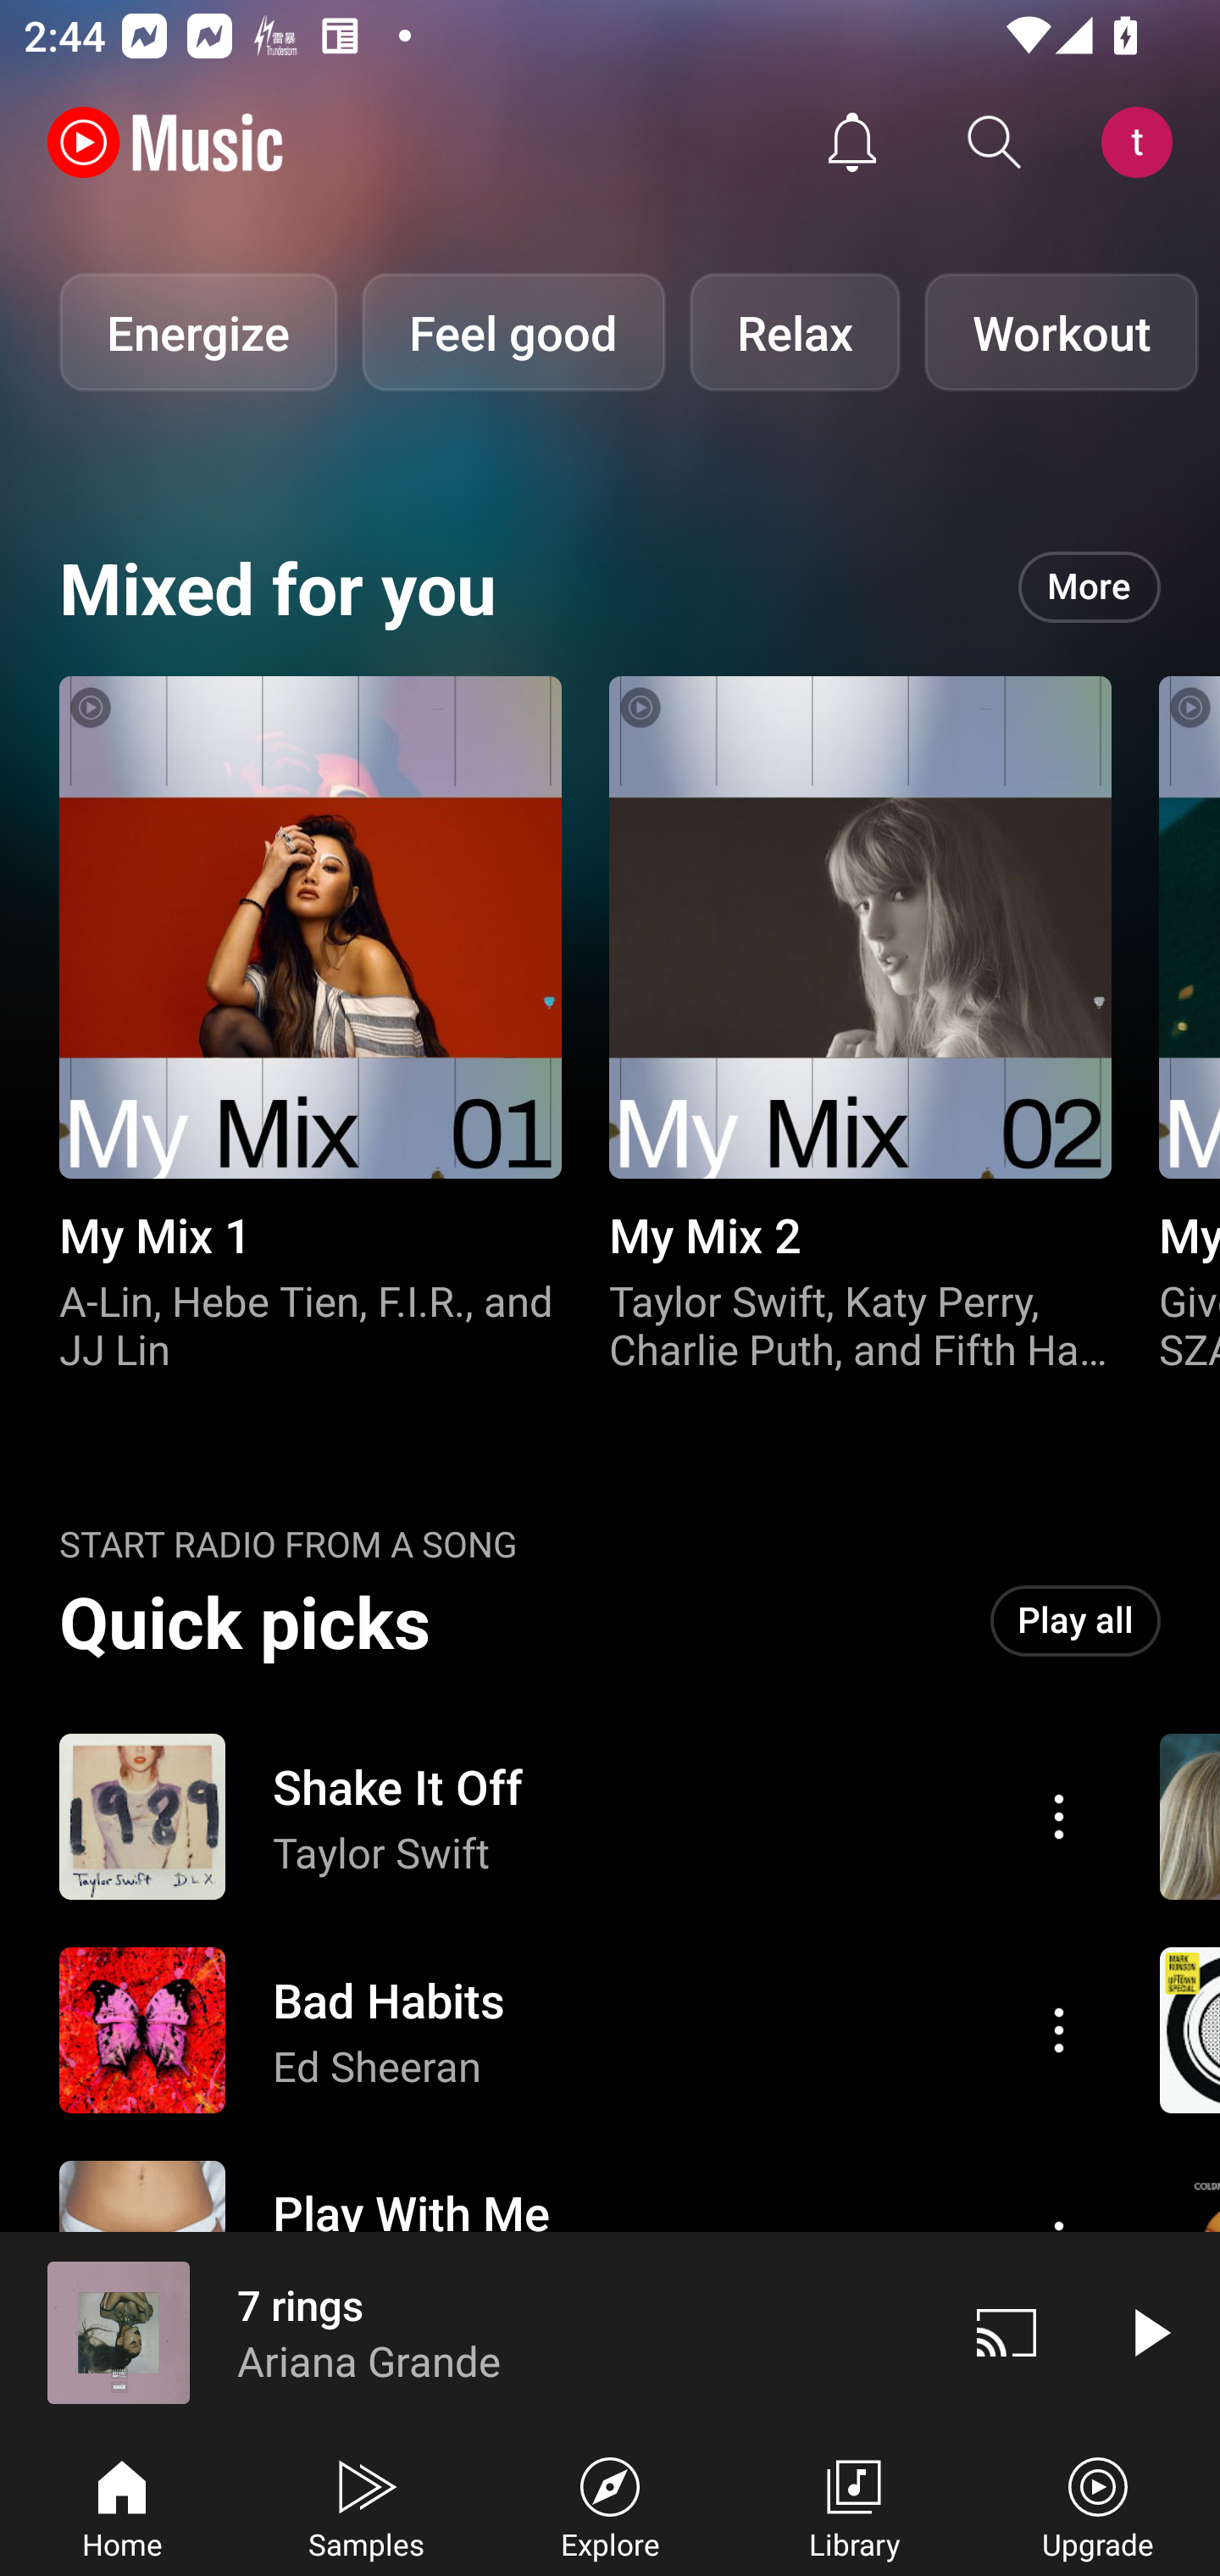 The width and height of the screenshot is (1220, 2576). What do you see at coordinates (852, 142) in the screenshot?
I see `Activity feed` at bounding box center [852, 142].